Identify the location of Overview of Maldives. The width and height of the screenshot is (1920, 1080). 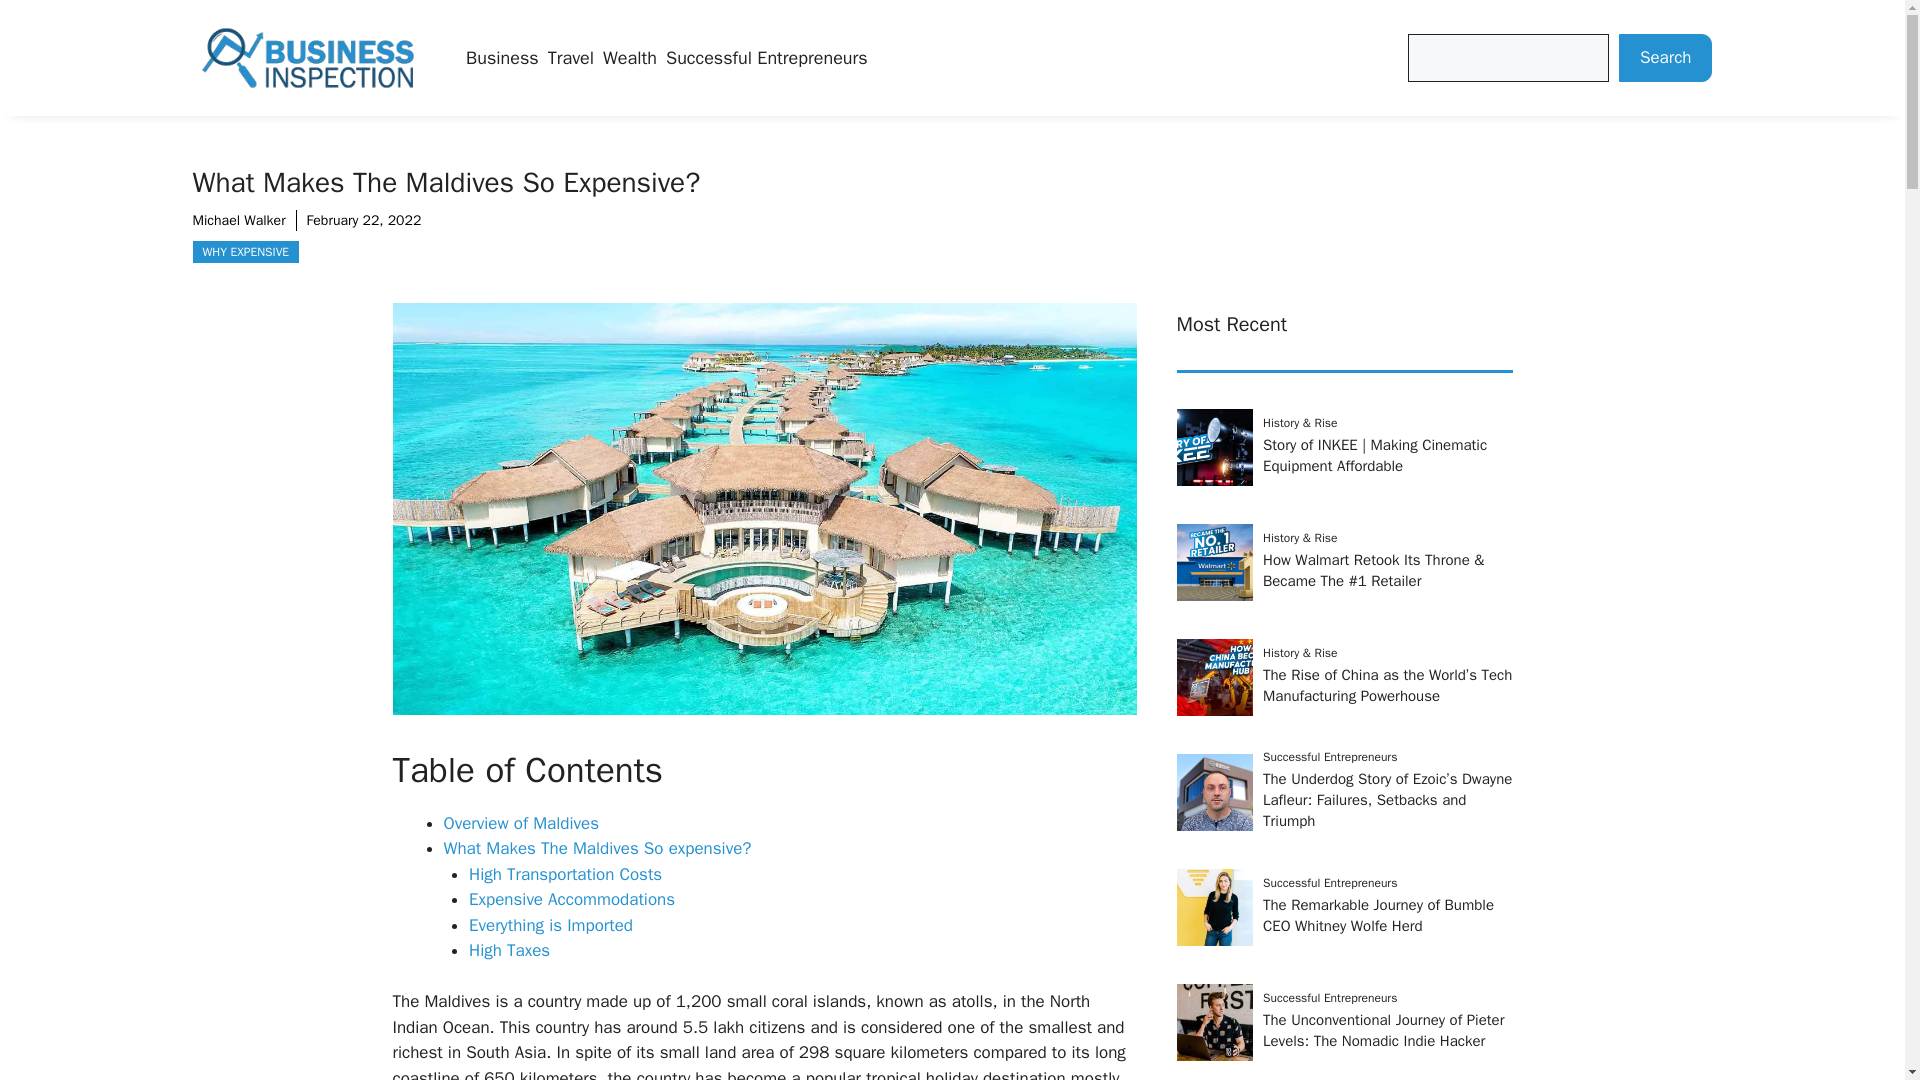
(521, 823).